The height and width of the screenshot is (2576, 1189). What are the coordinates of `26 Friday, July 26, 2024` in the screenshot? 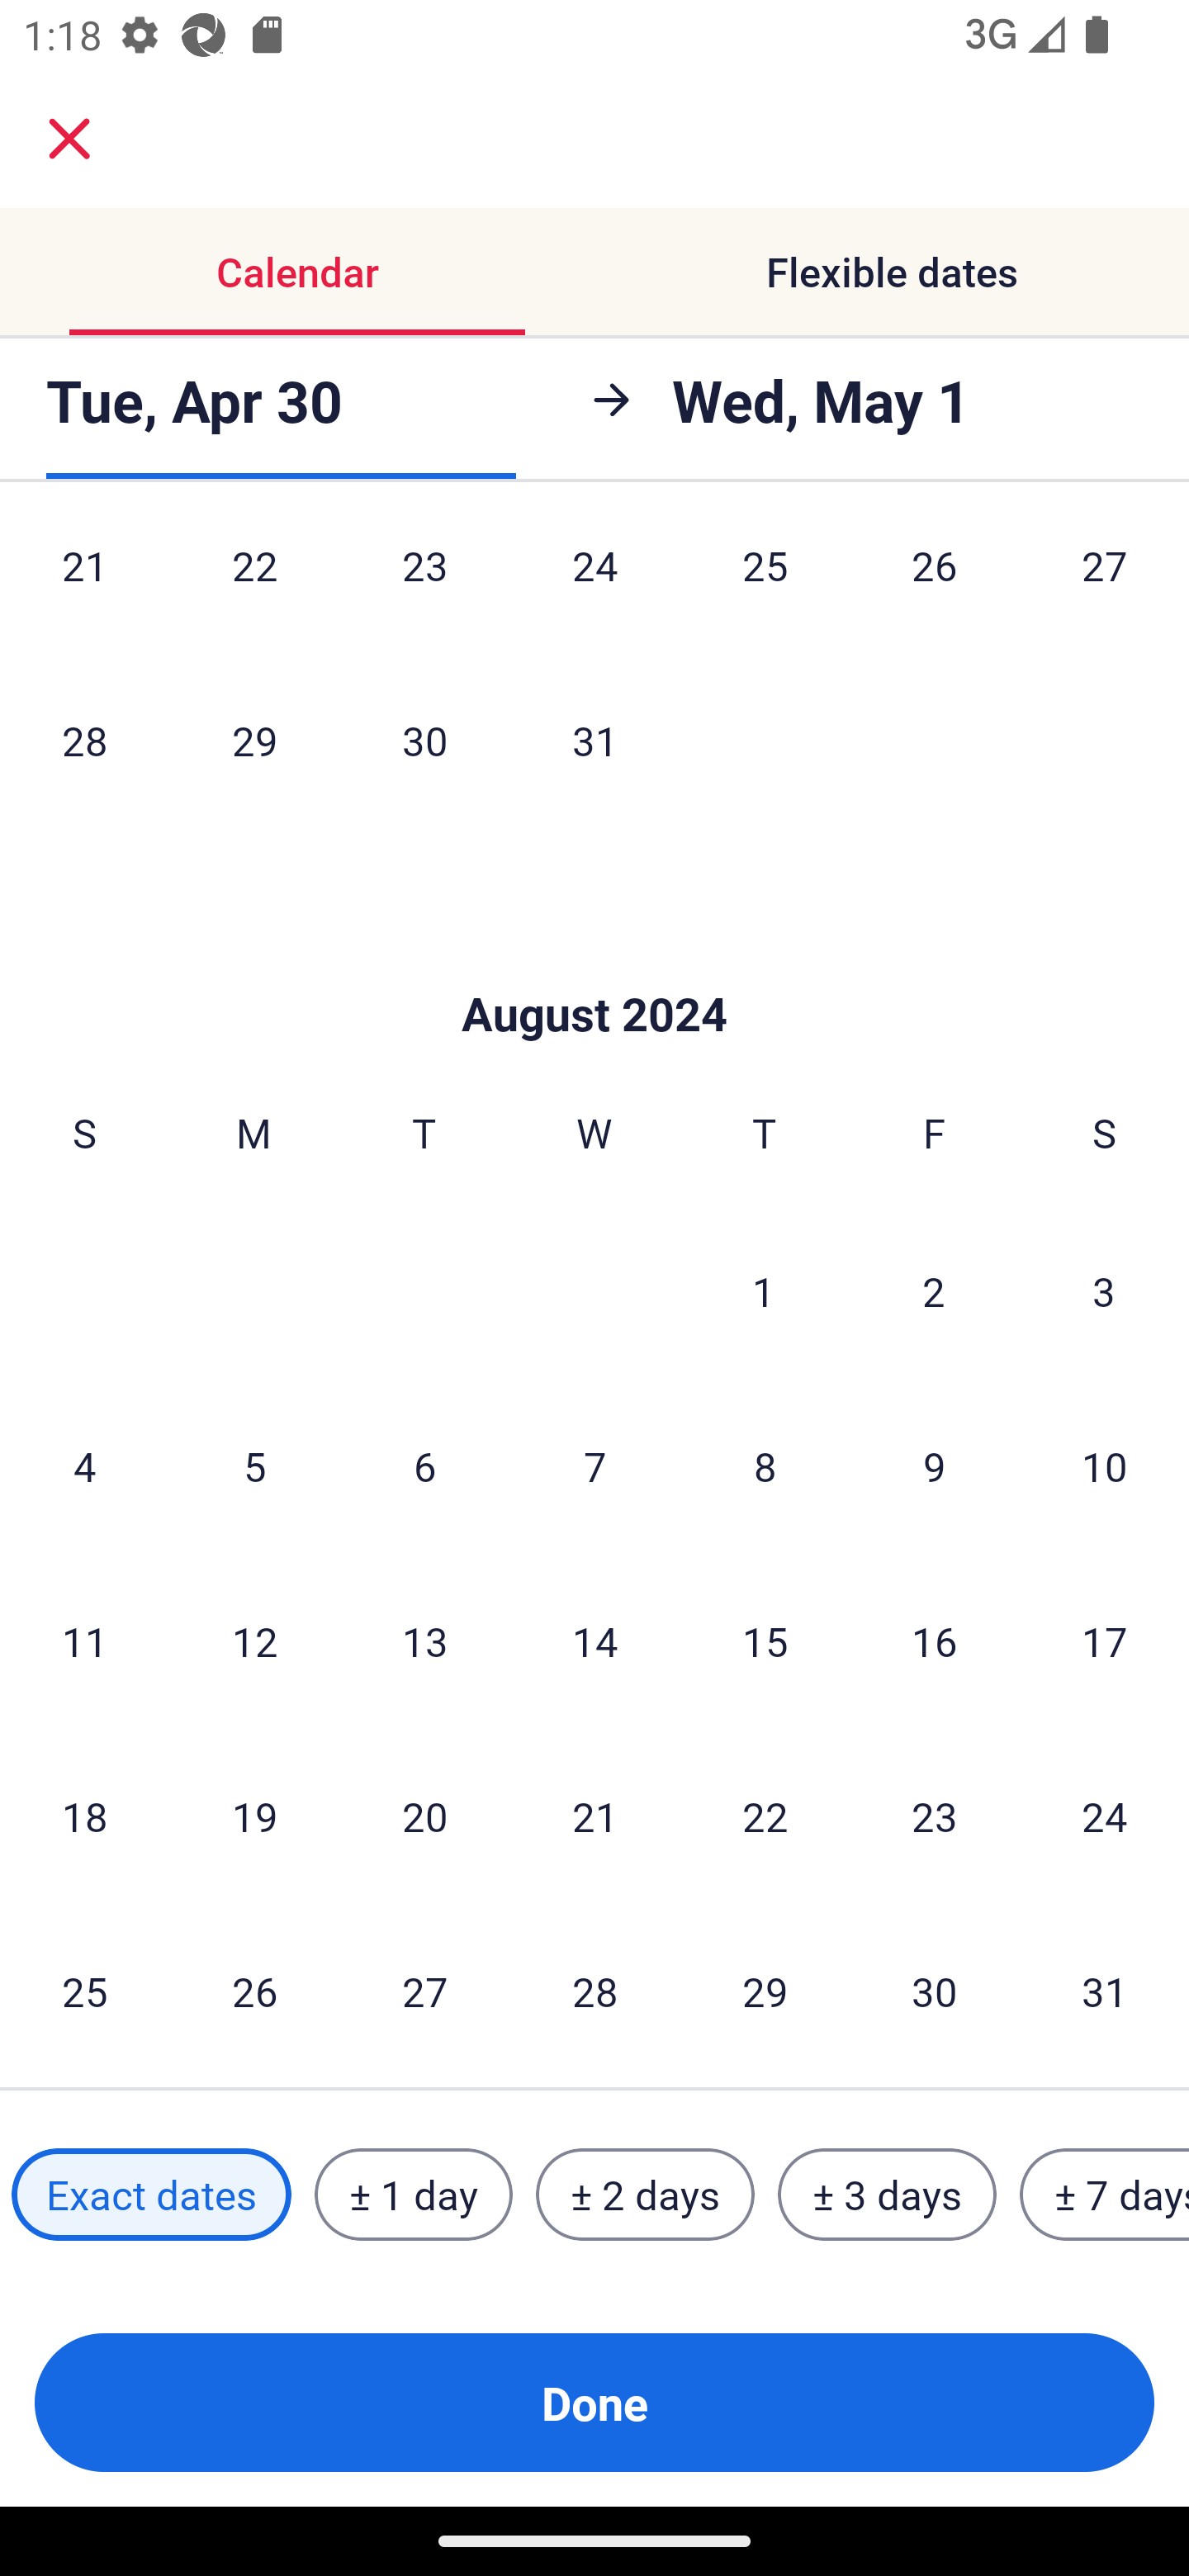 It's located at (935, 588).